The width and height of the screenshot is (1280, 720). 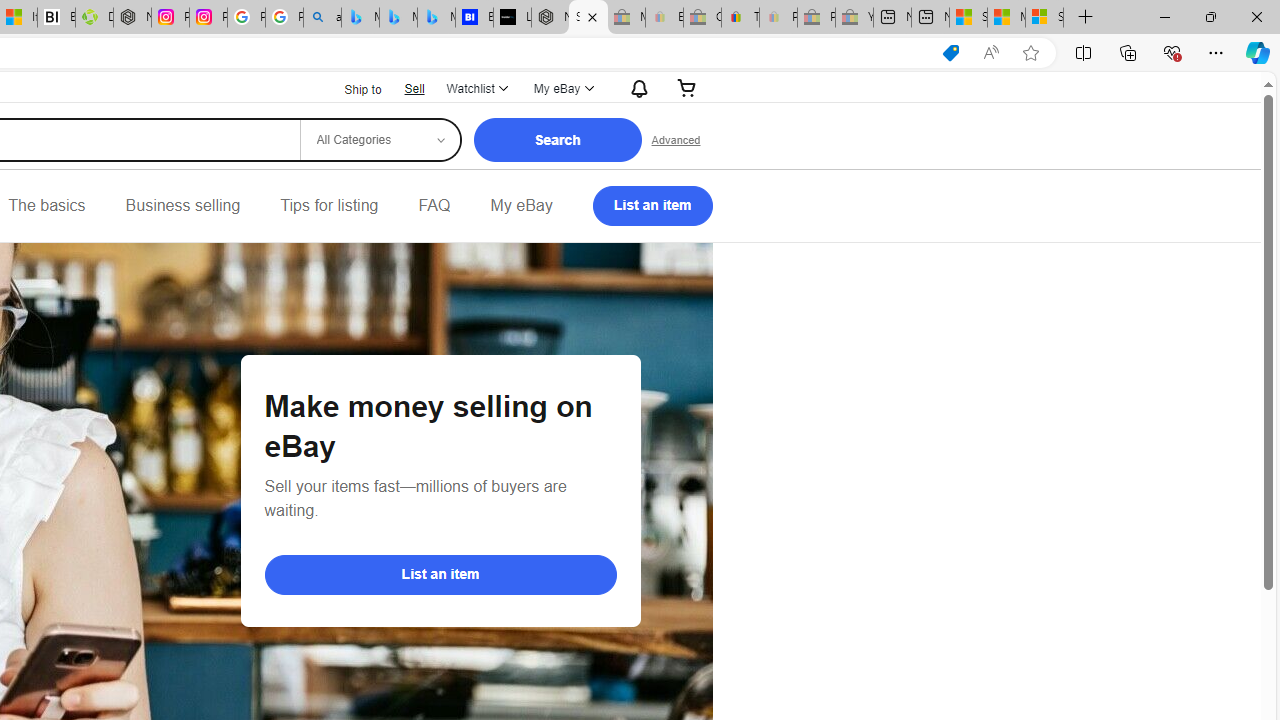 What do you see at coordinates (350, 88) in the screenshot?
I see `Ship to` at bounding box center [350, 88].